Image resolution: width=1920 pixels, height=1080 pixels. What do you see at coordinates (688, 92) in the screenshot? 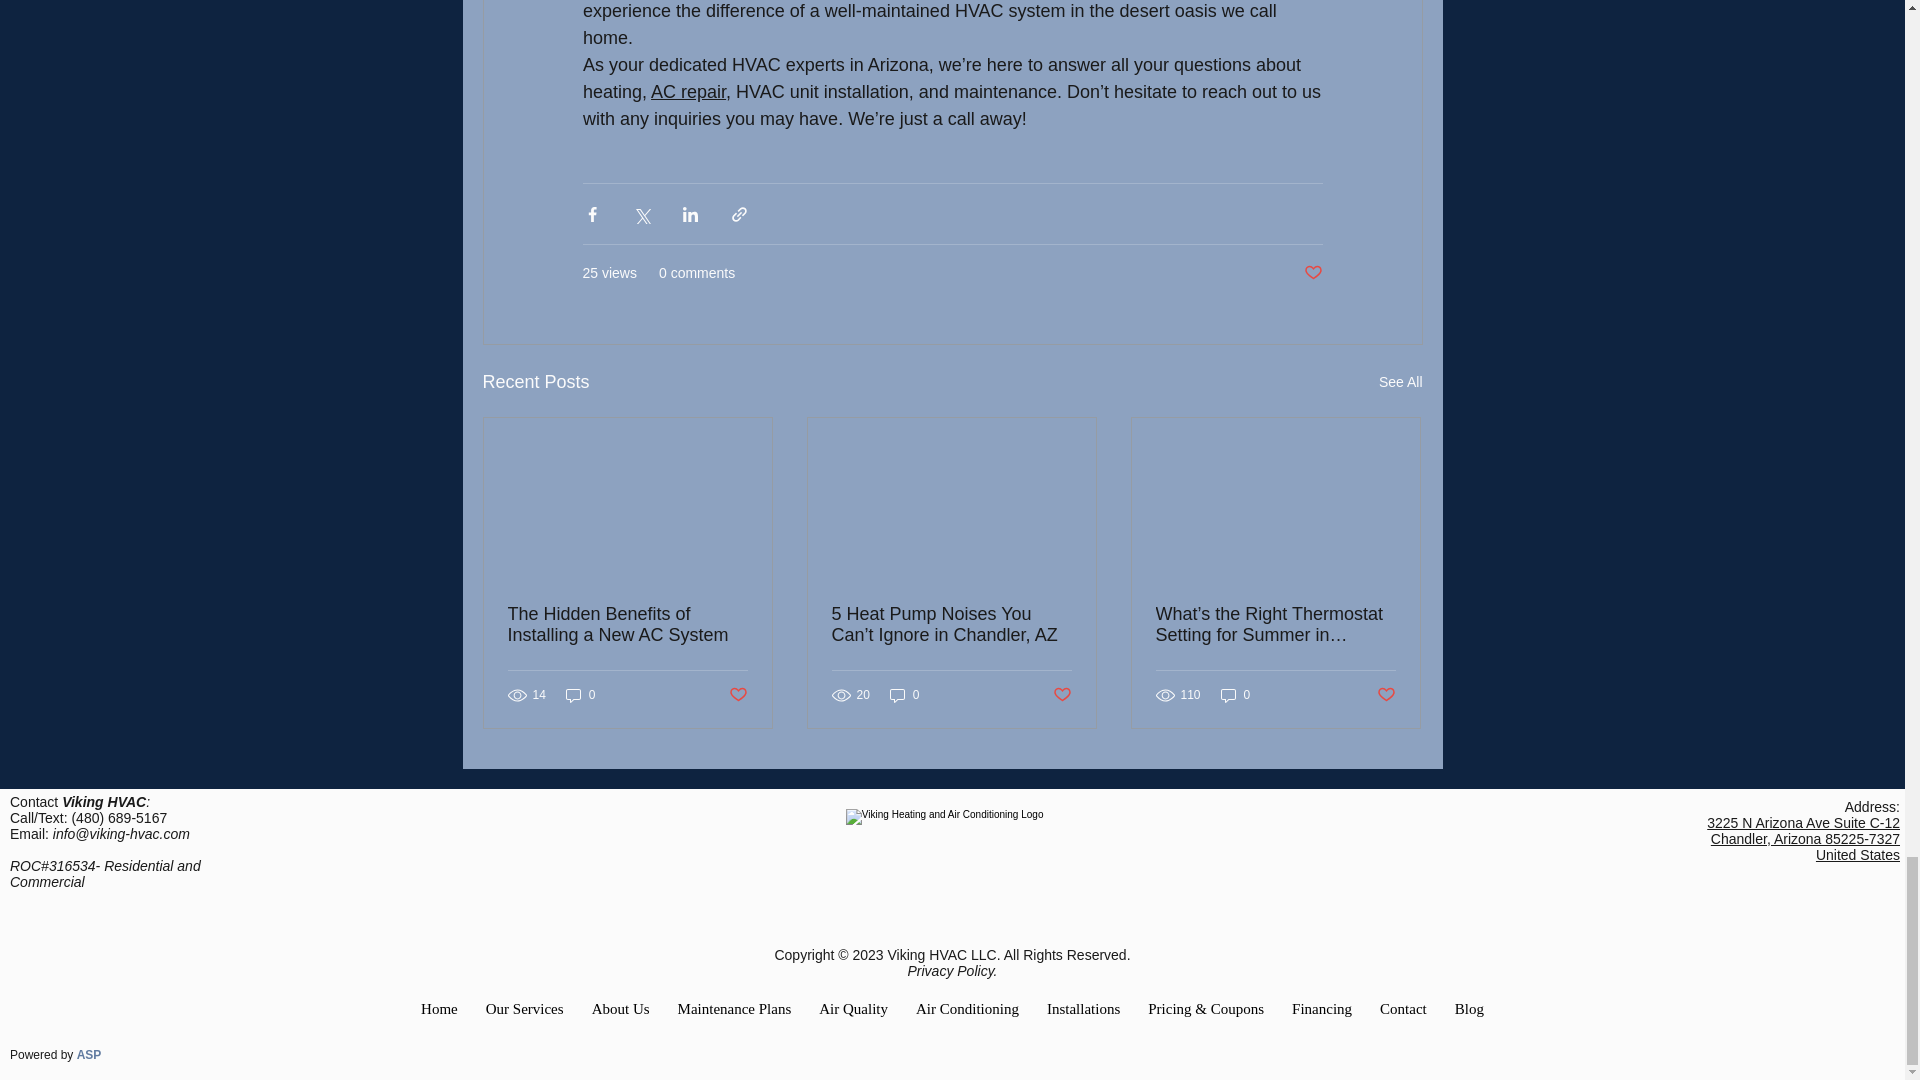
I see `AC repair` at bounding box center [688, 92].